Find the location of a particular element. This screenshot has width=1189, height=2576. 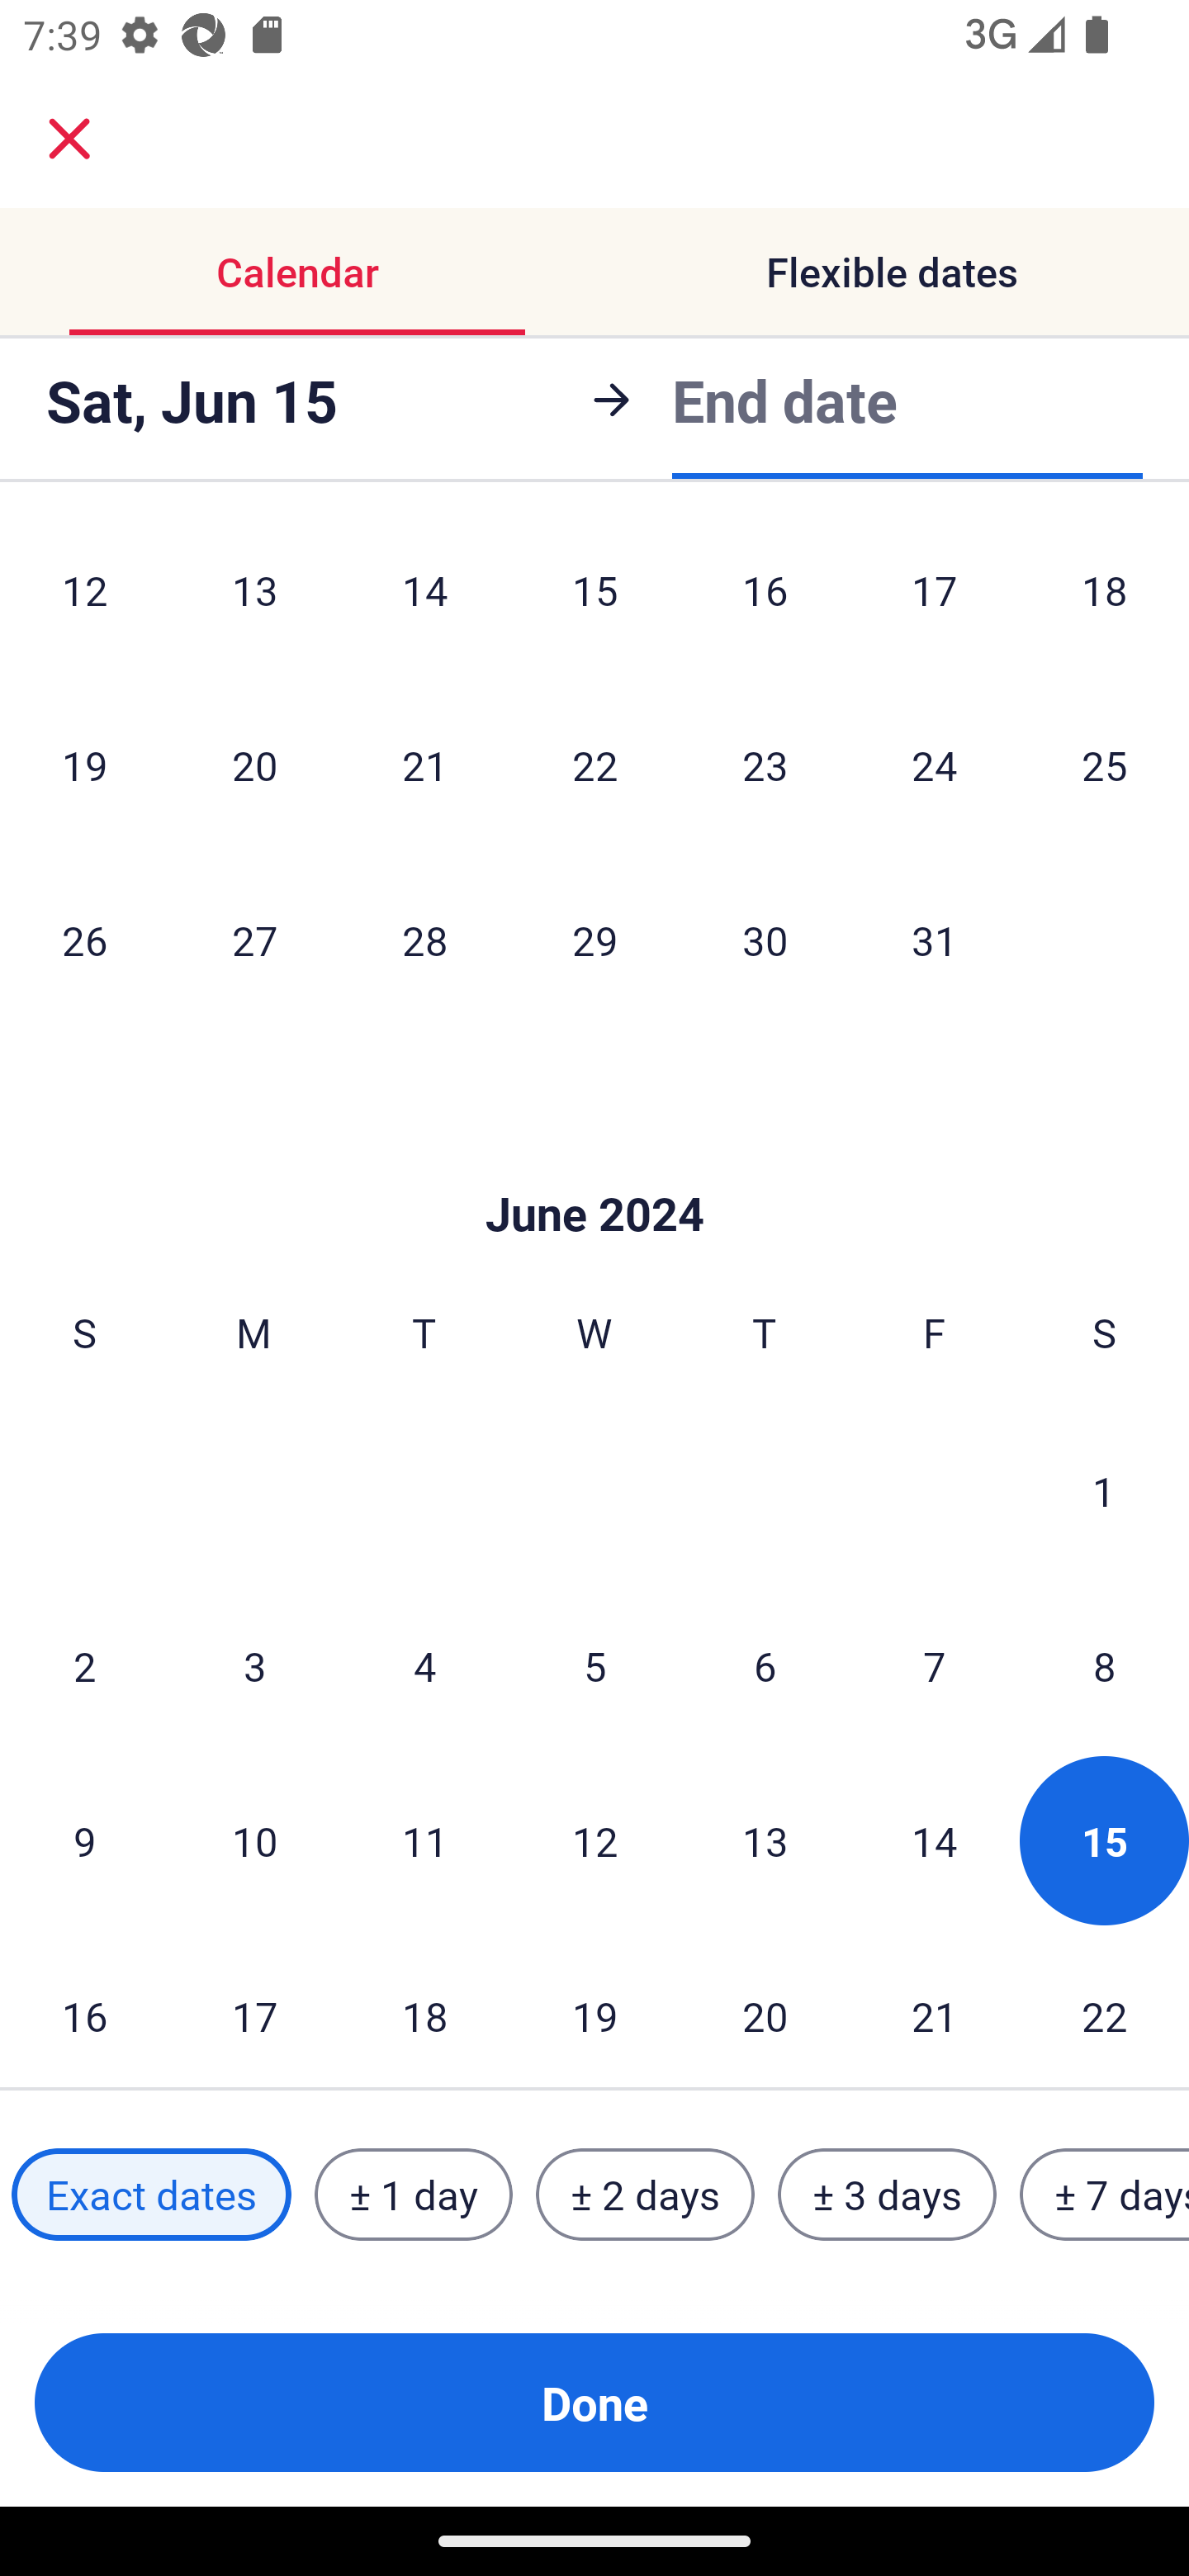

Skip to Done is located at coordinates (594, 1164).